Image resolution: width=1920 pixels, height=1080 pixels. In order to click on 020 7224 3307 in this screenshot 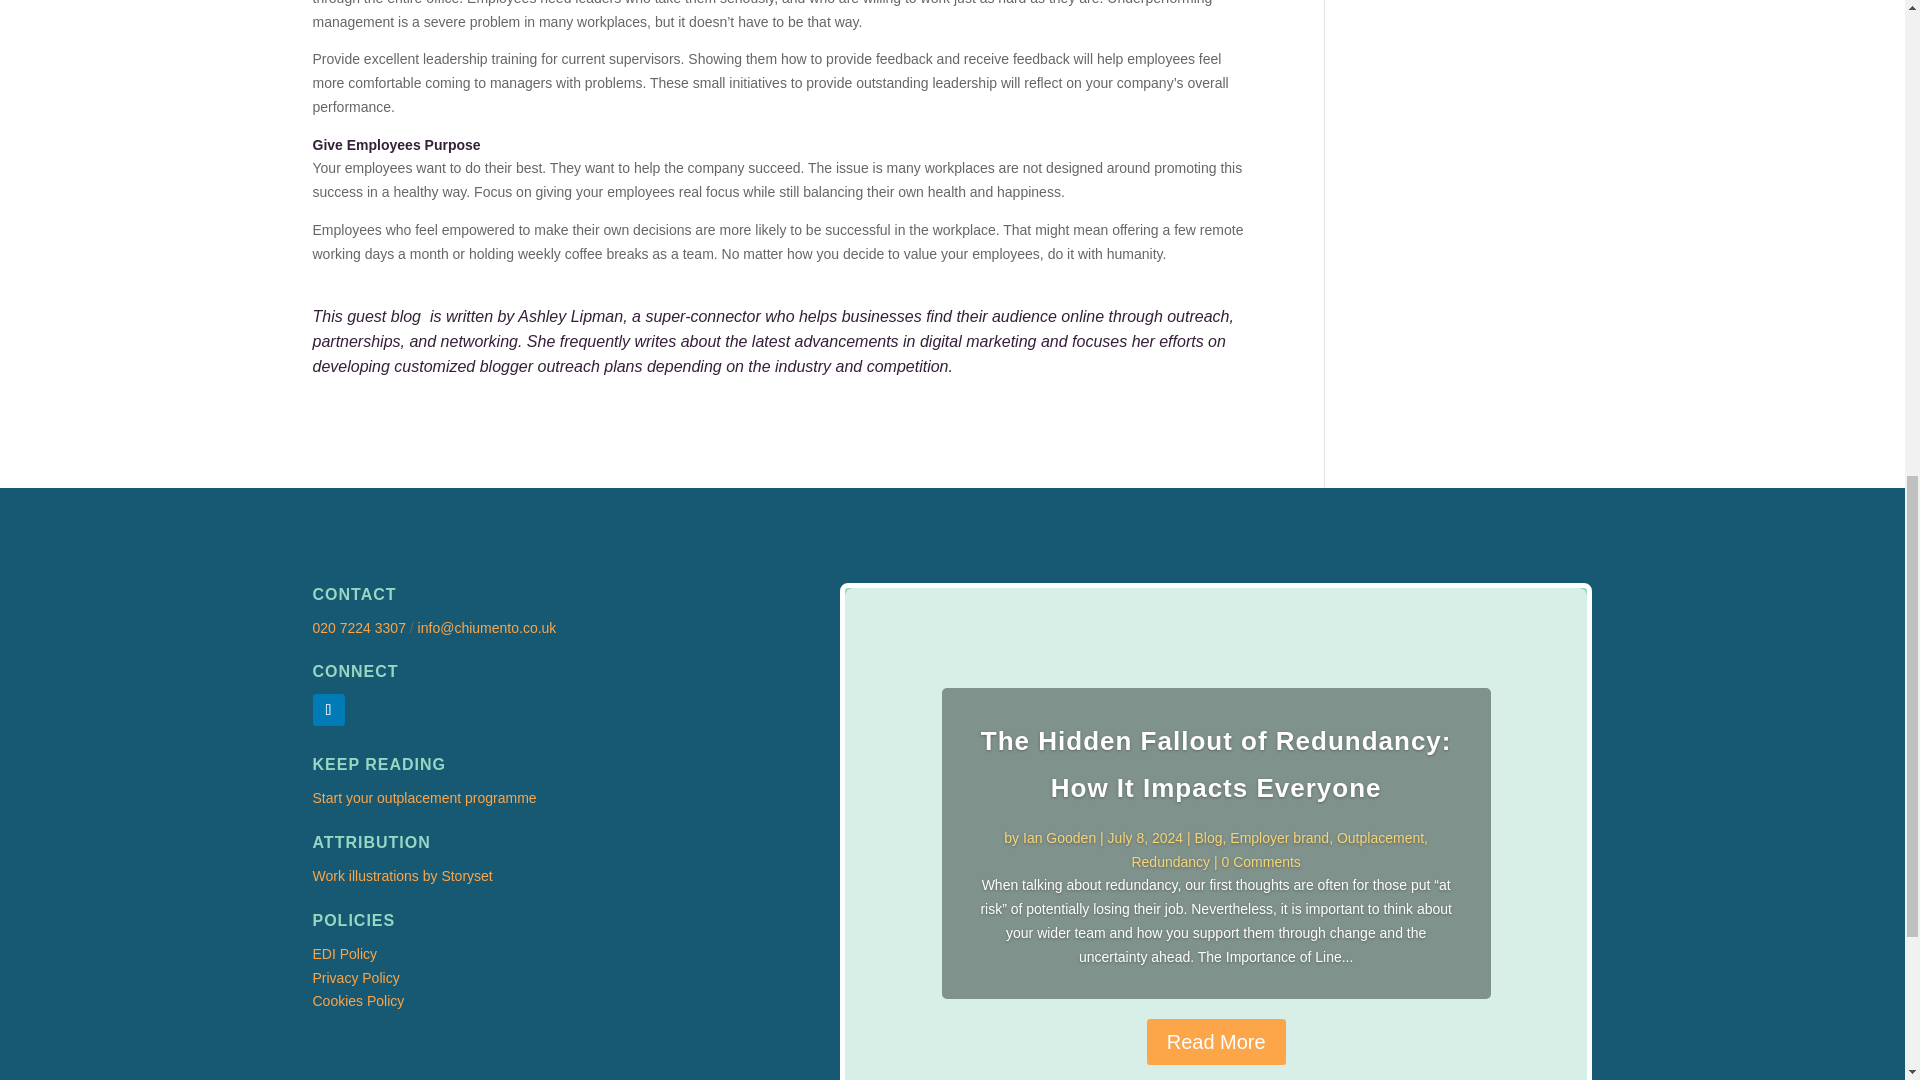, I will do `click(358, 628)`.